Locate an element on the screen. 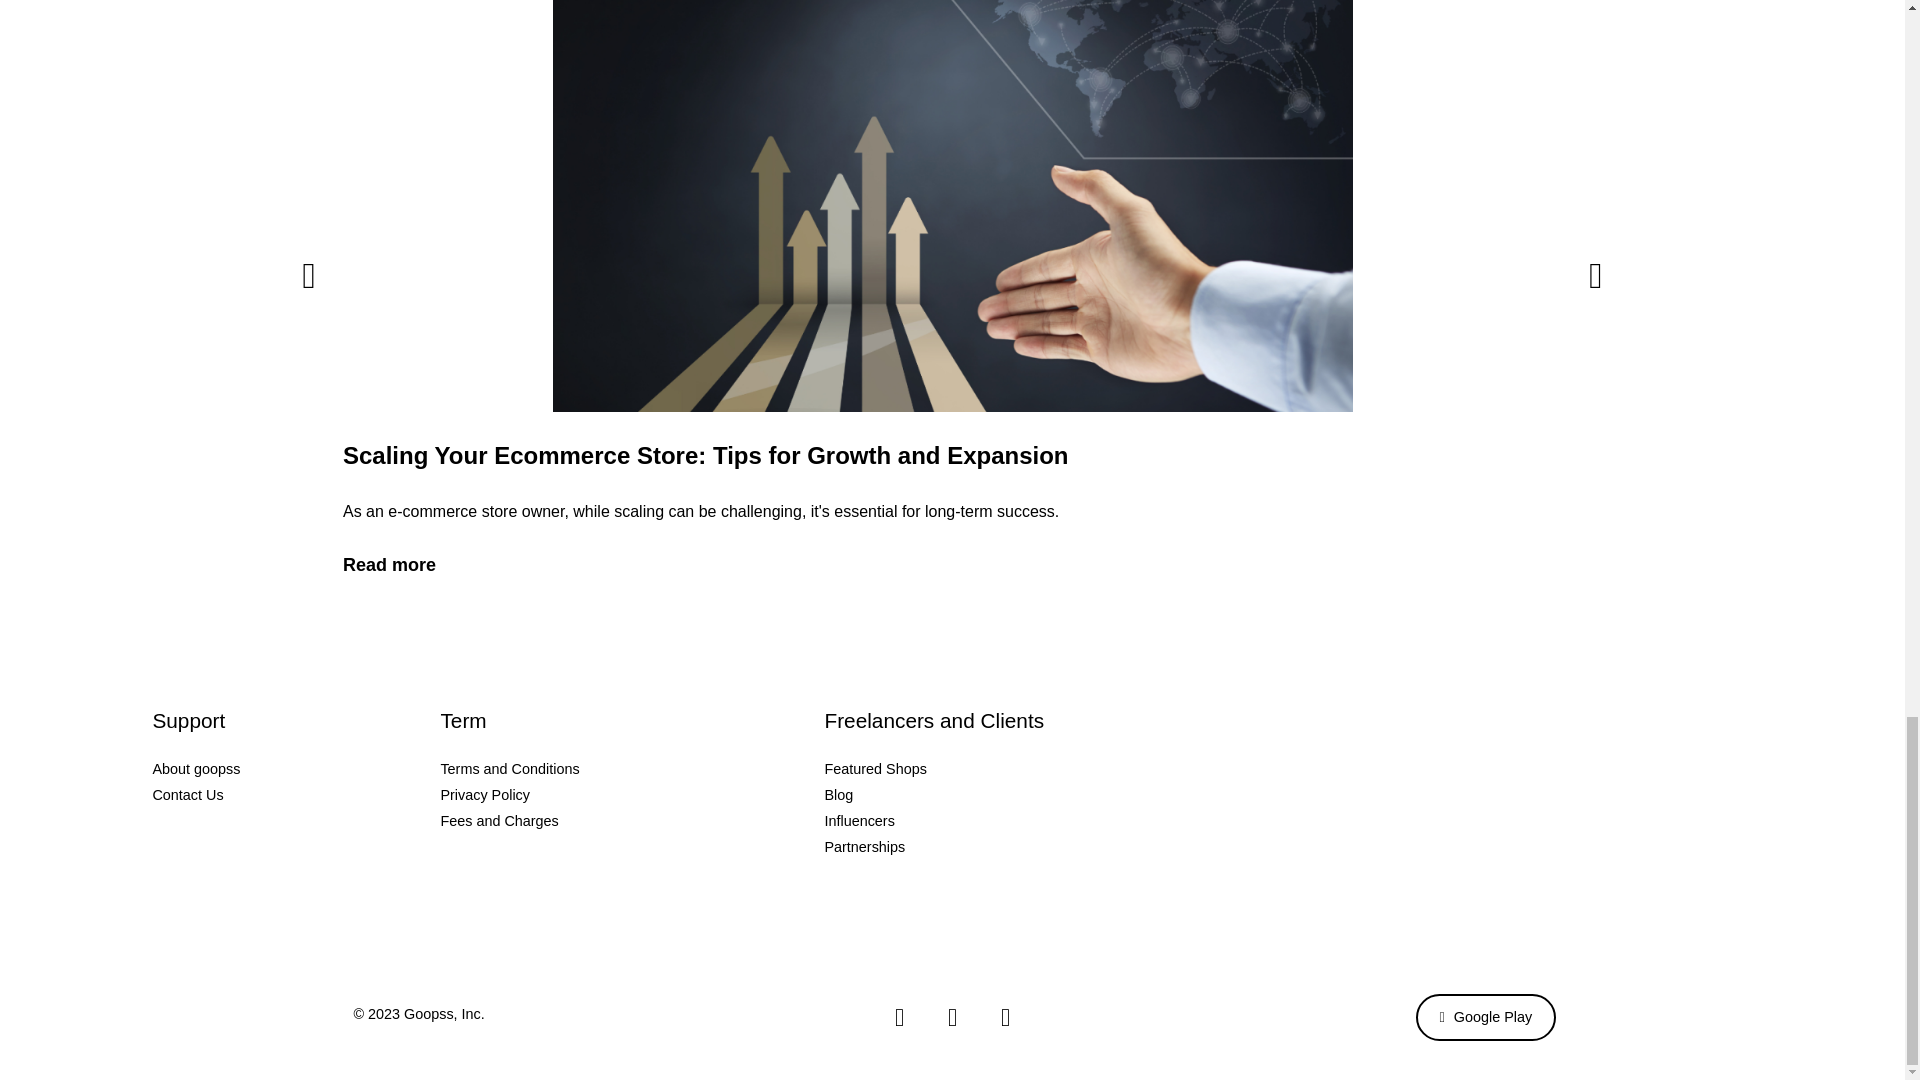  Blog is located at coordinates (1056, 794).